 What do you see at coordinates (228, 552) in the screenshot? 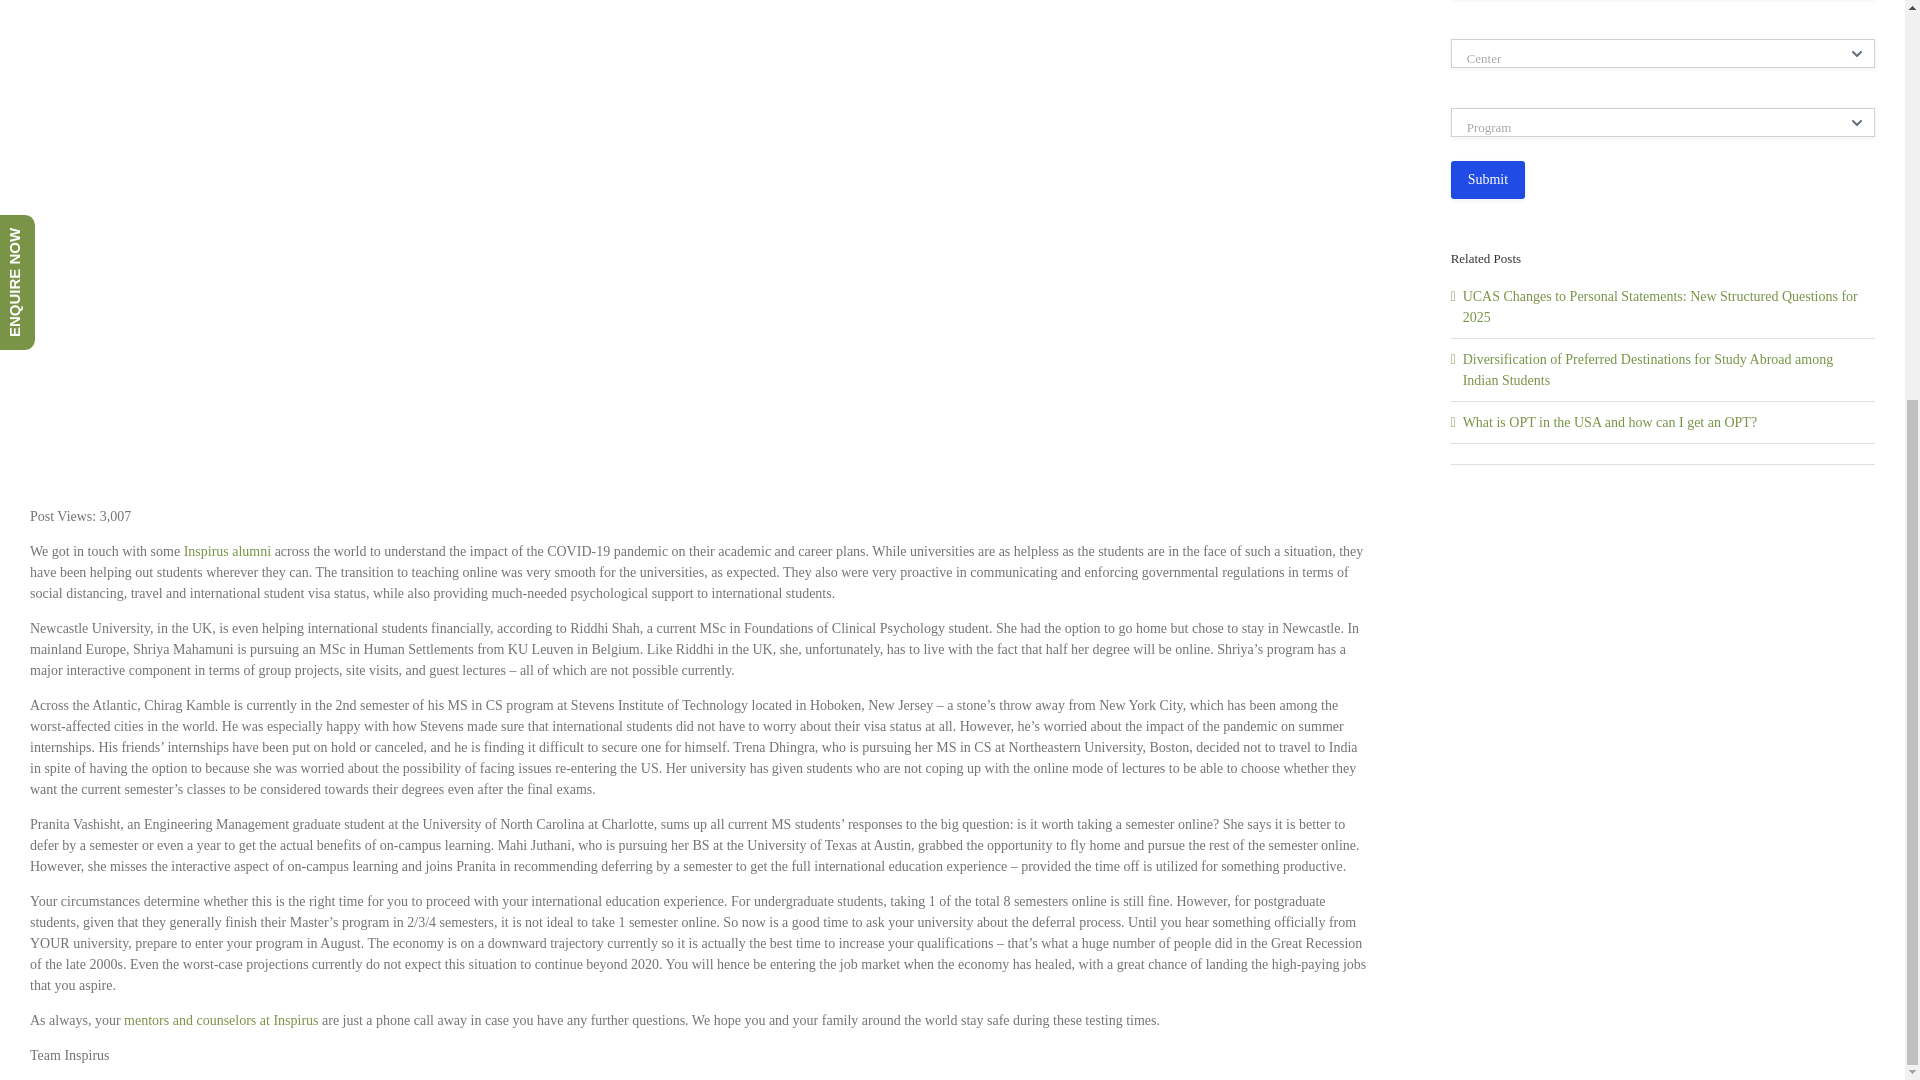
I see `Inspirus alumni` at bounding box center [228, 552].